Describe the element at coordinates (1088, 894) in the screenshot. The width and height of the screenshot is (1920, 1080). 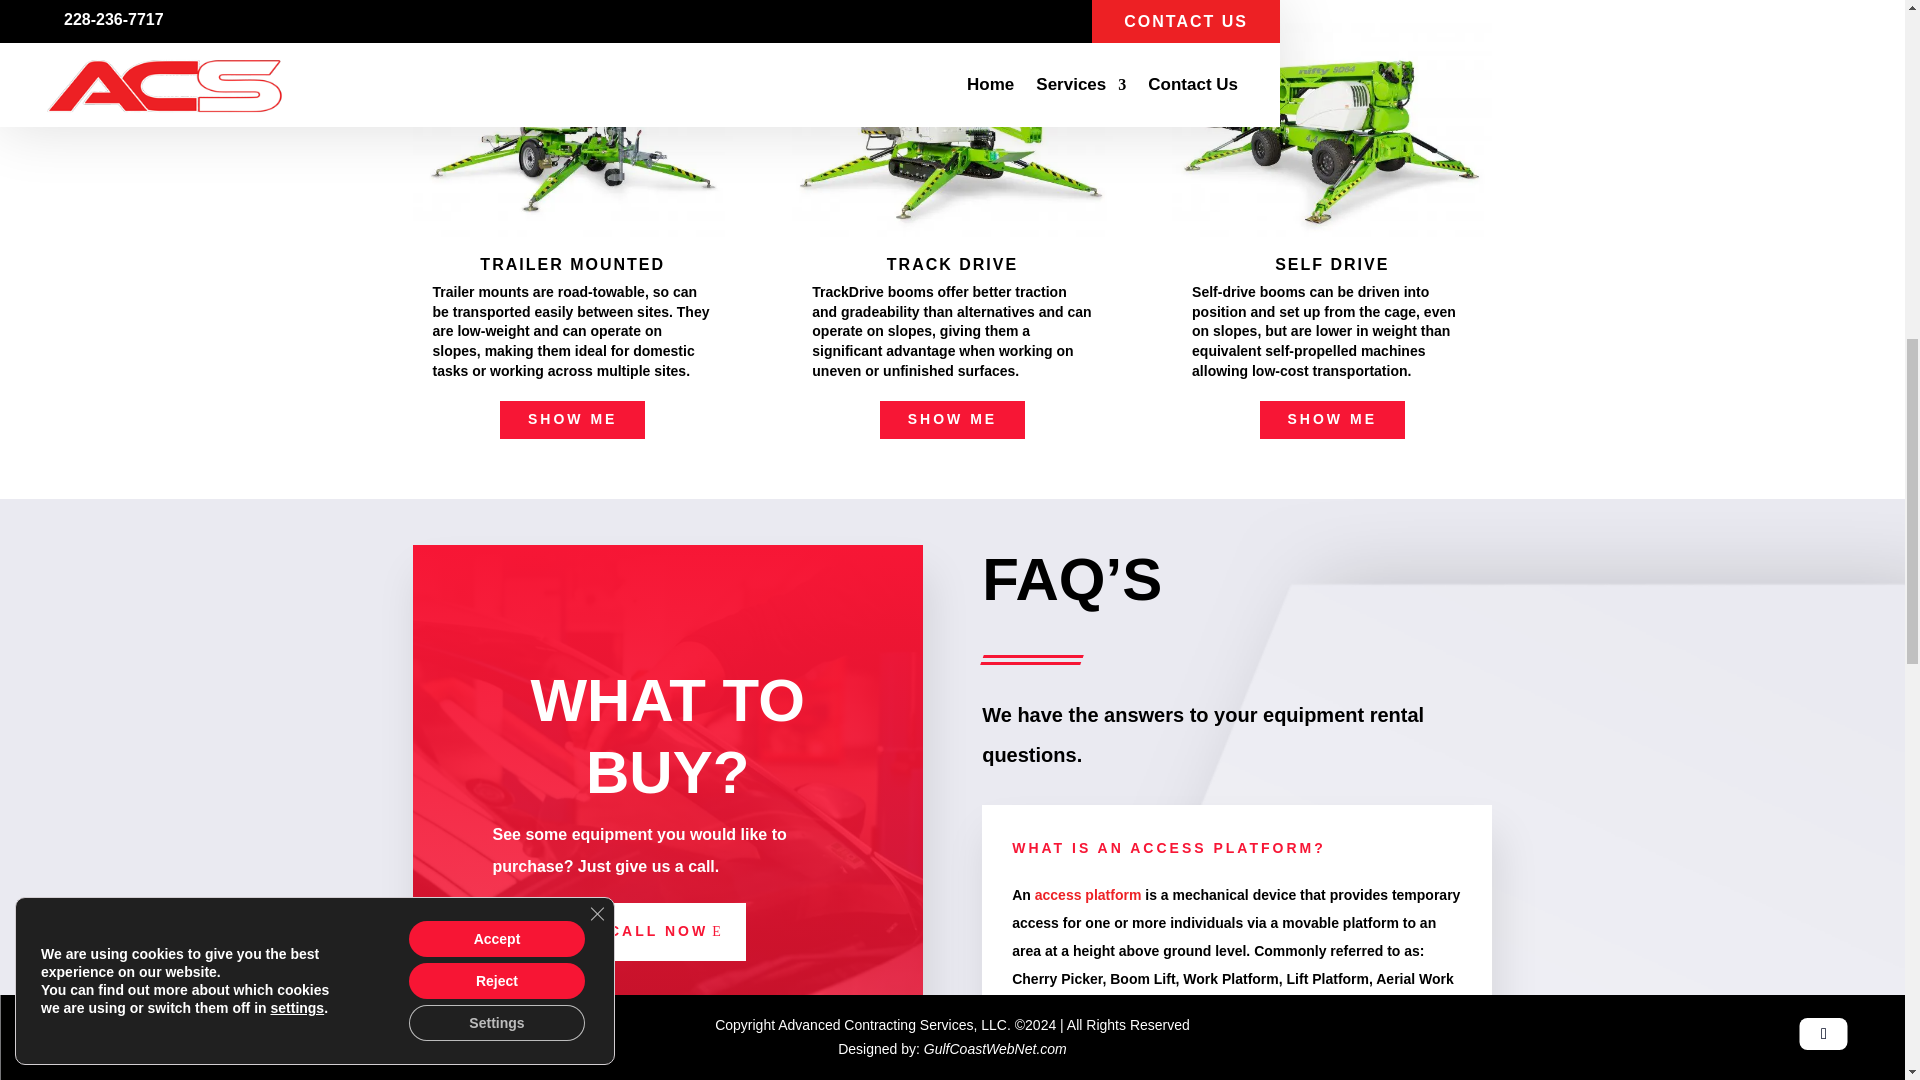
I see `access platform` at that location.